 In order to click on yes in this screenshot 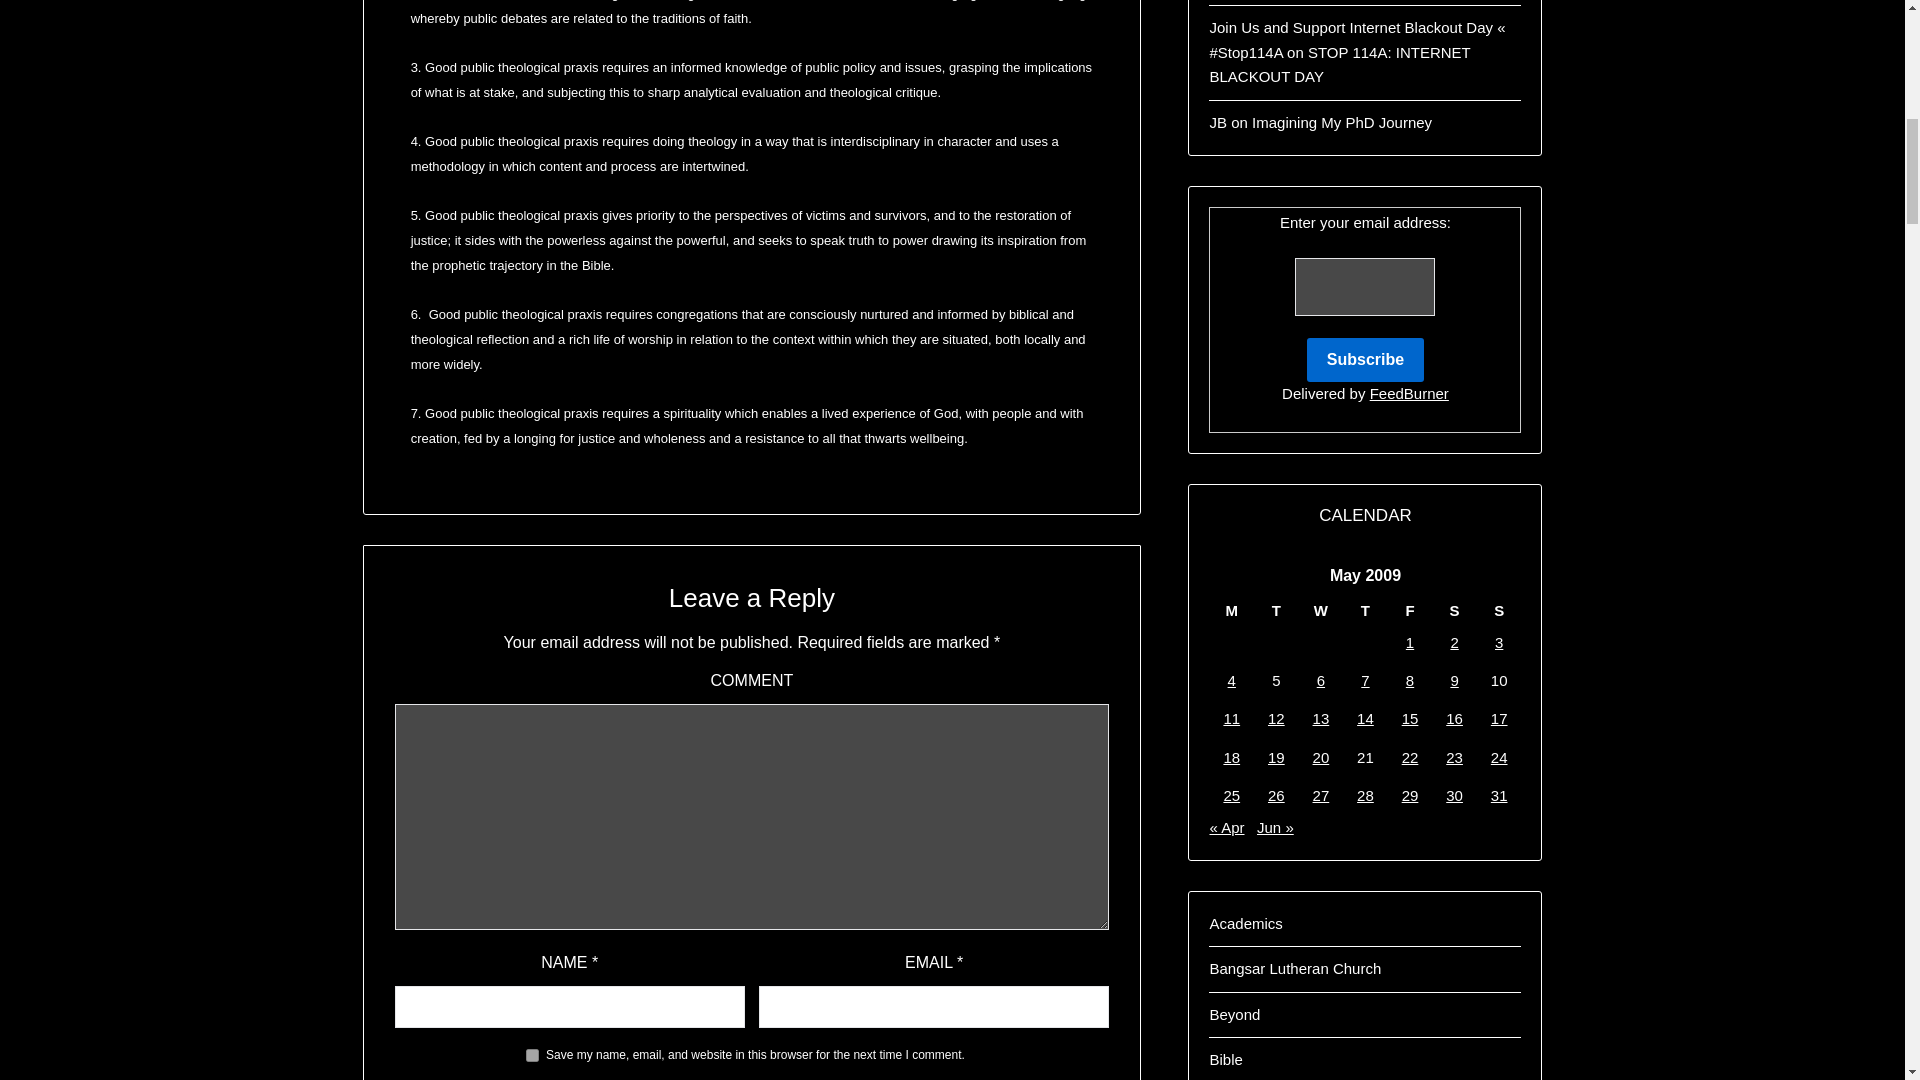, I will do `click(532, 1054)`.